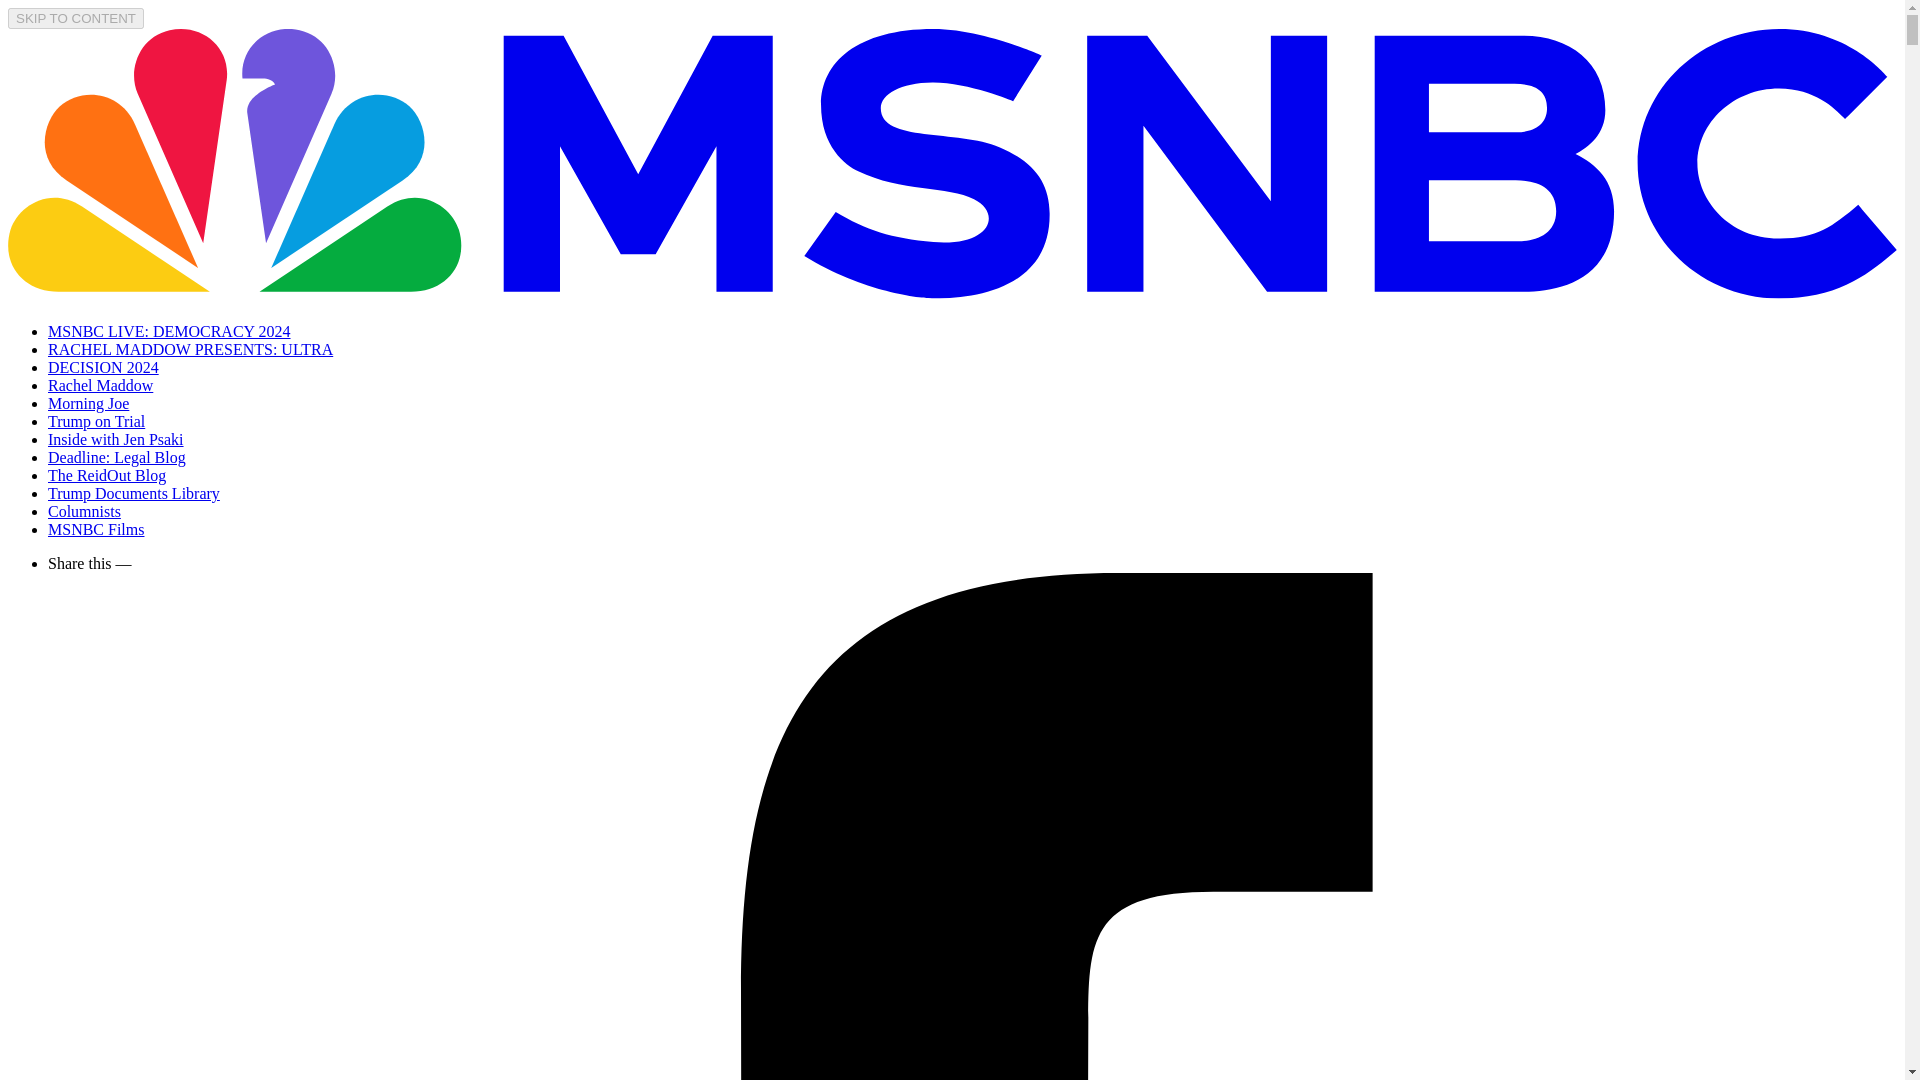 The image size is (1920, 1080). What do you see at coordinates (96, 528) in the screenshot?
I see `MSNBC Films` at bounding box center [96, 528].